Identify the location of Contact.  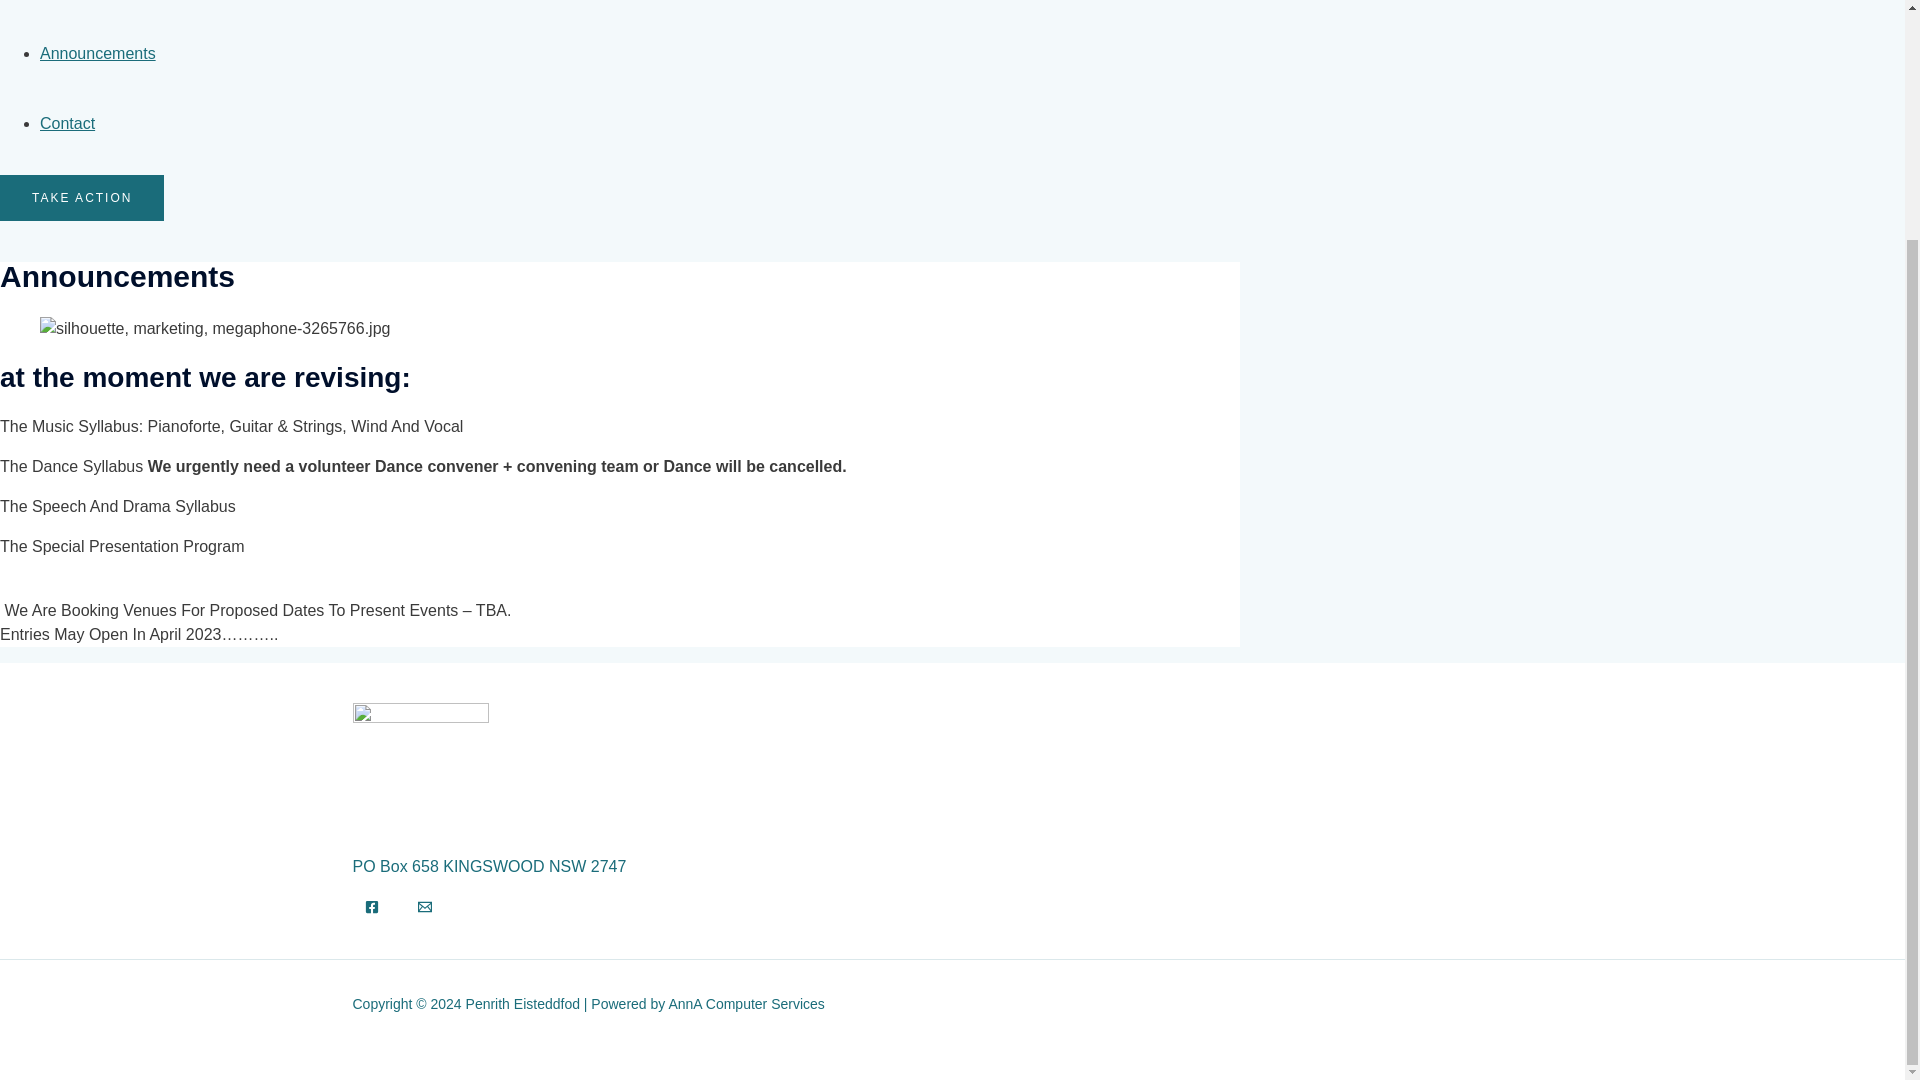
(67, 122).